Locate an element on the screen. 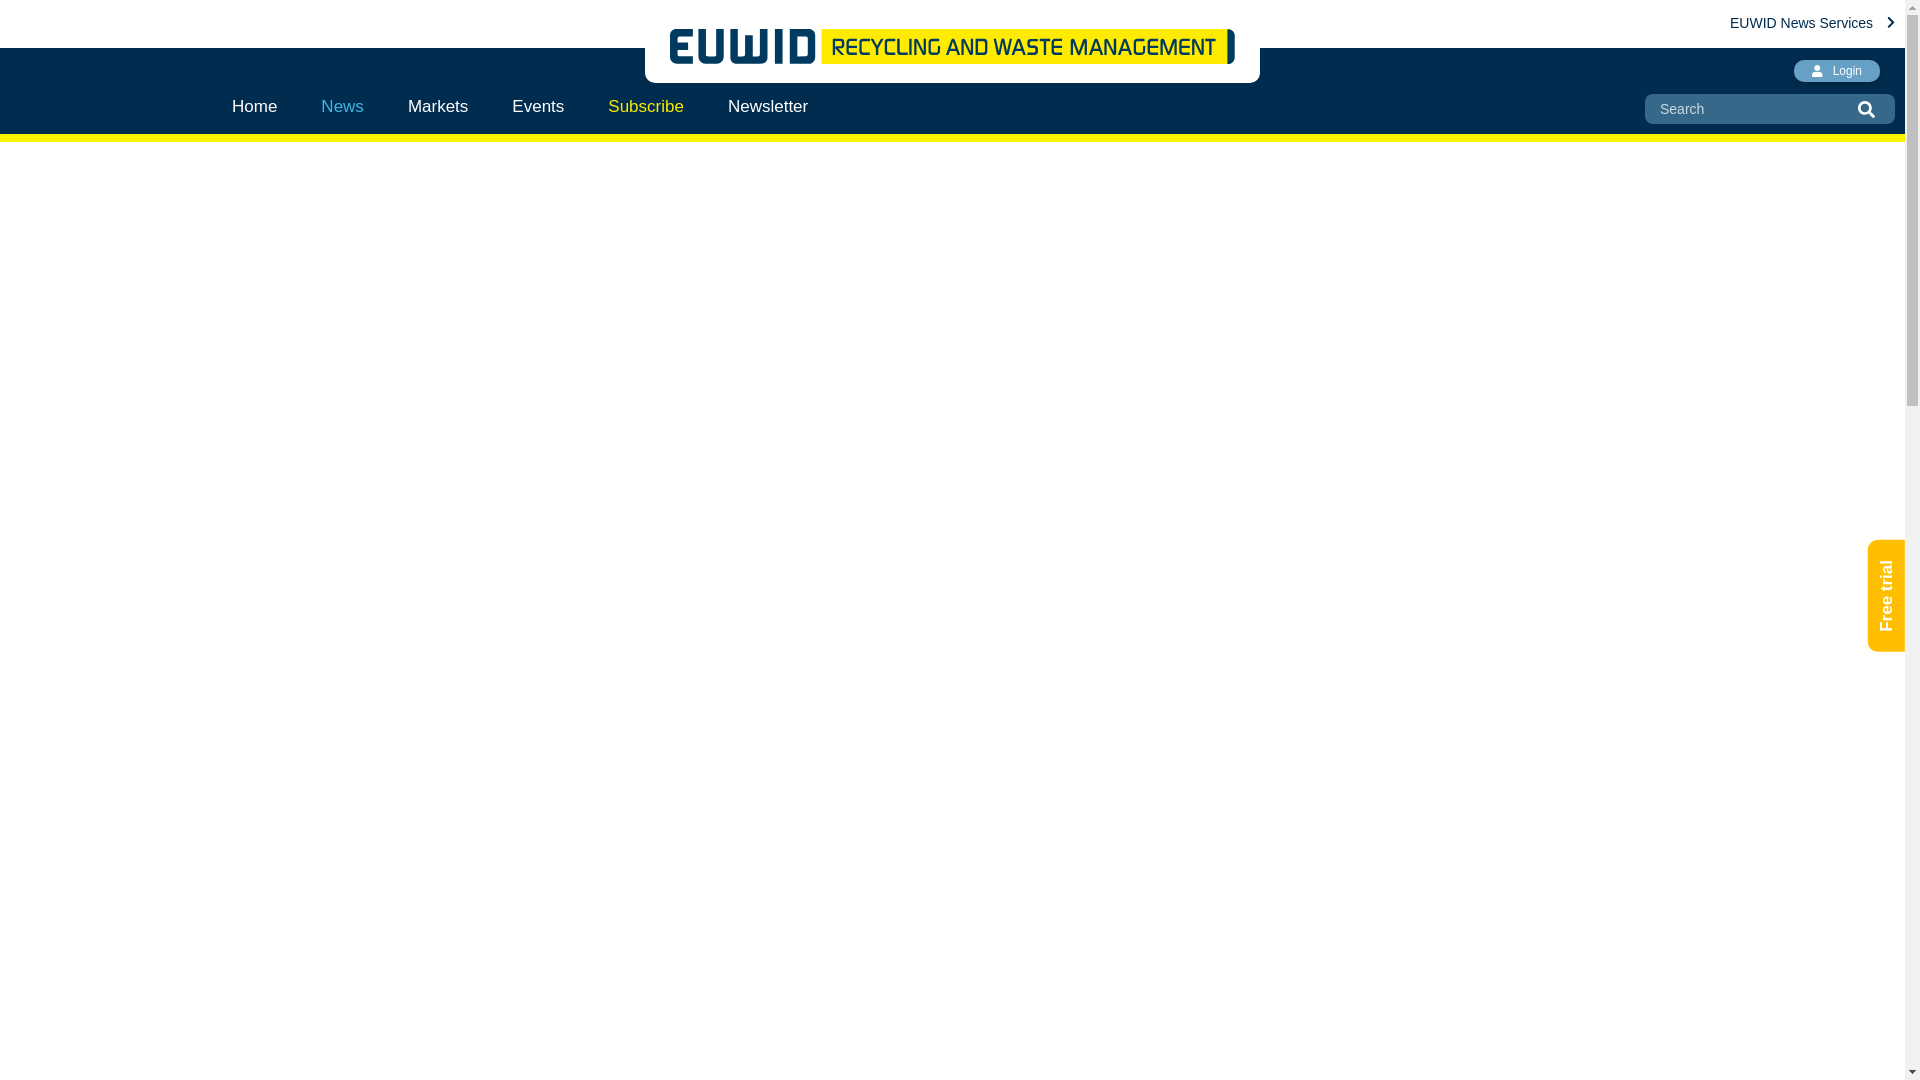 This screenshot has width=1920, height=1080. News is located at coordinates (342, 106).